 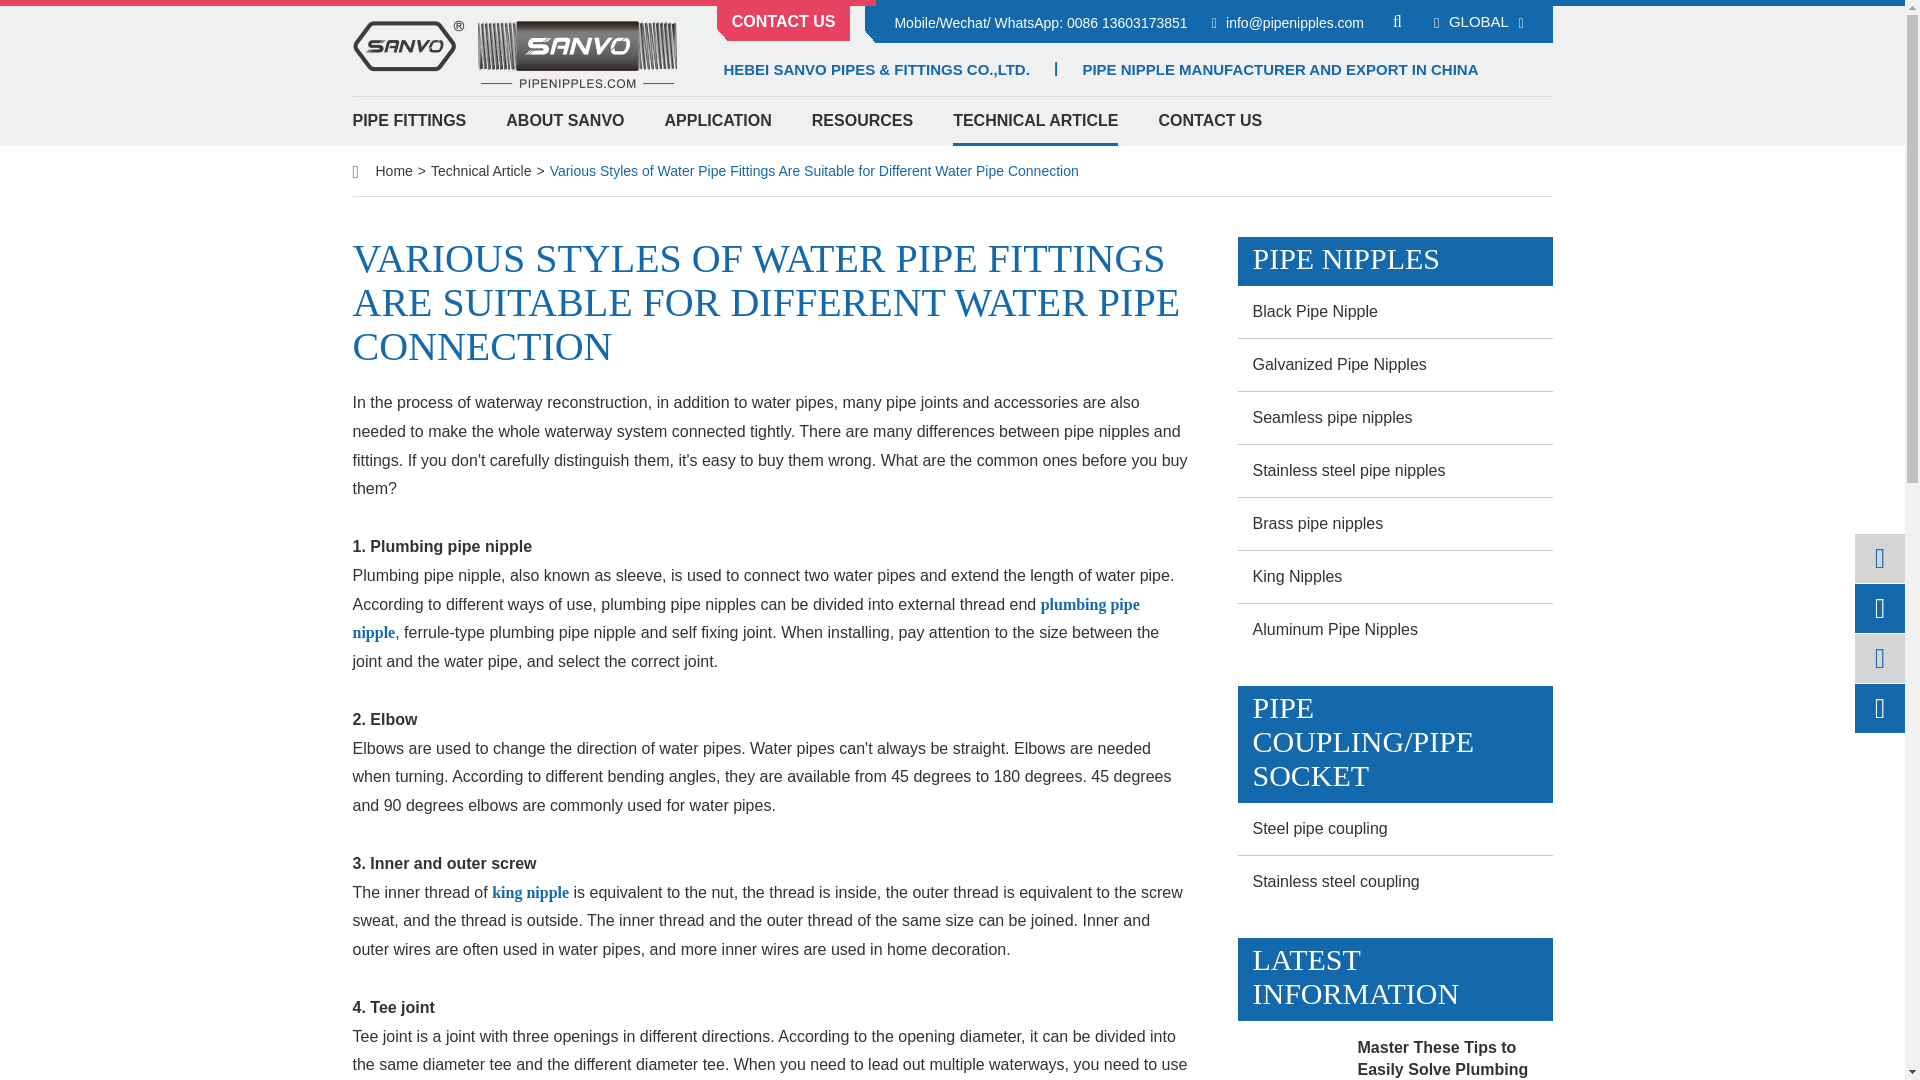 What do you see at coordinates (1479, 21) in the screenshot?
I see `GLOBAL` at bounding box center [1479, 21].